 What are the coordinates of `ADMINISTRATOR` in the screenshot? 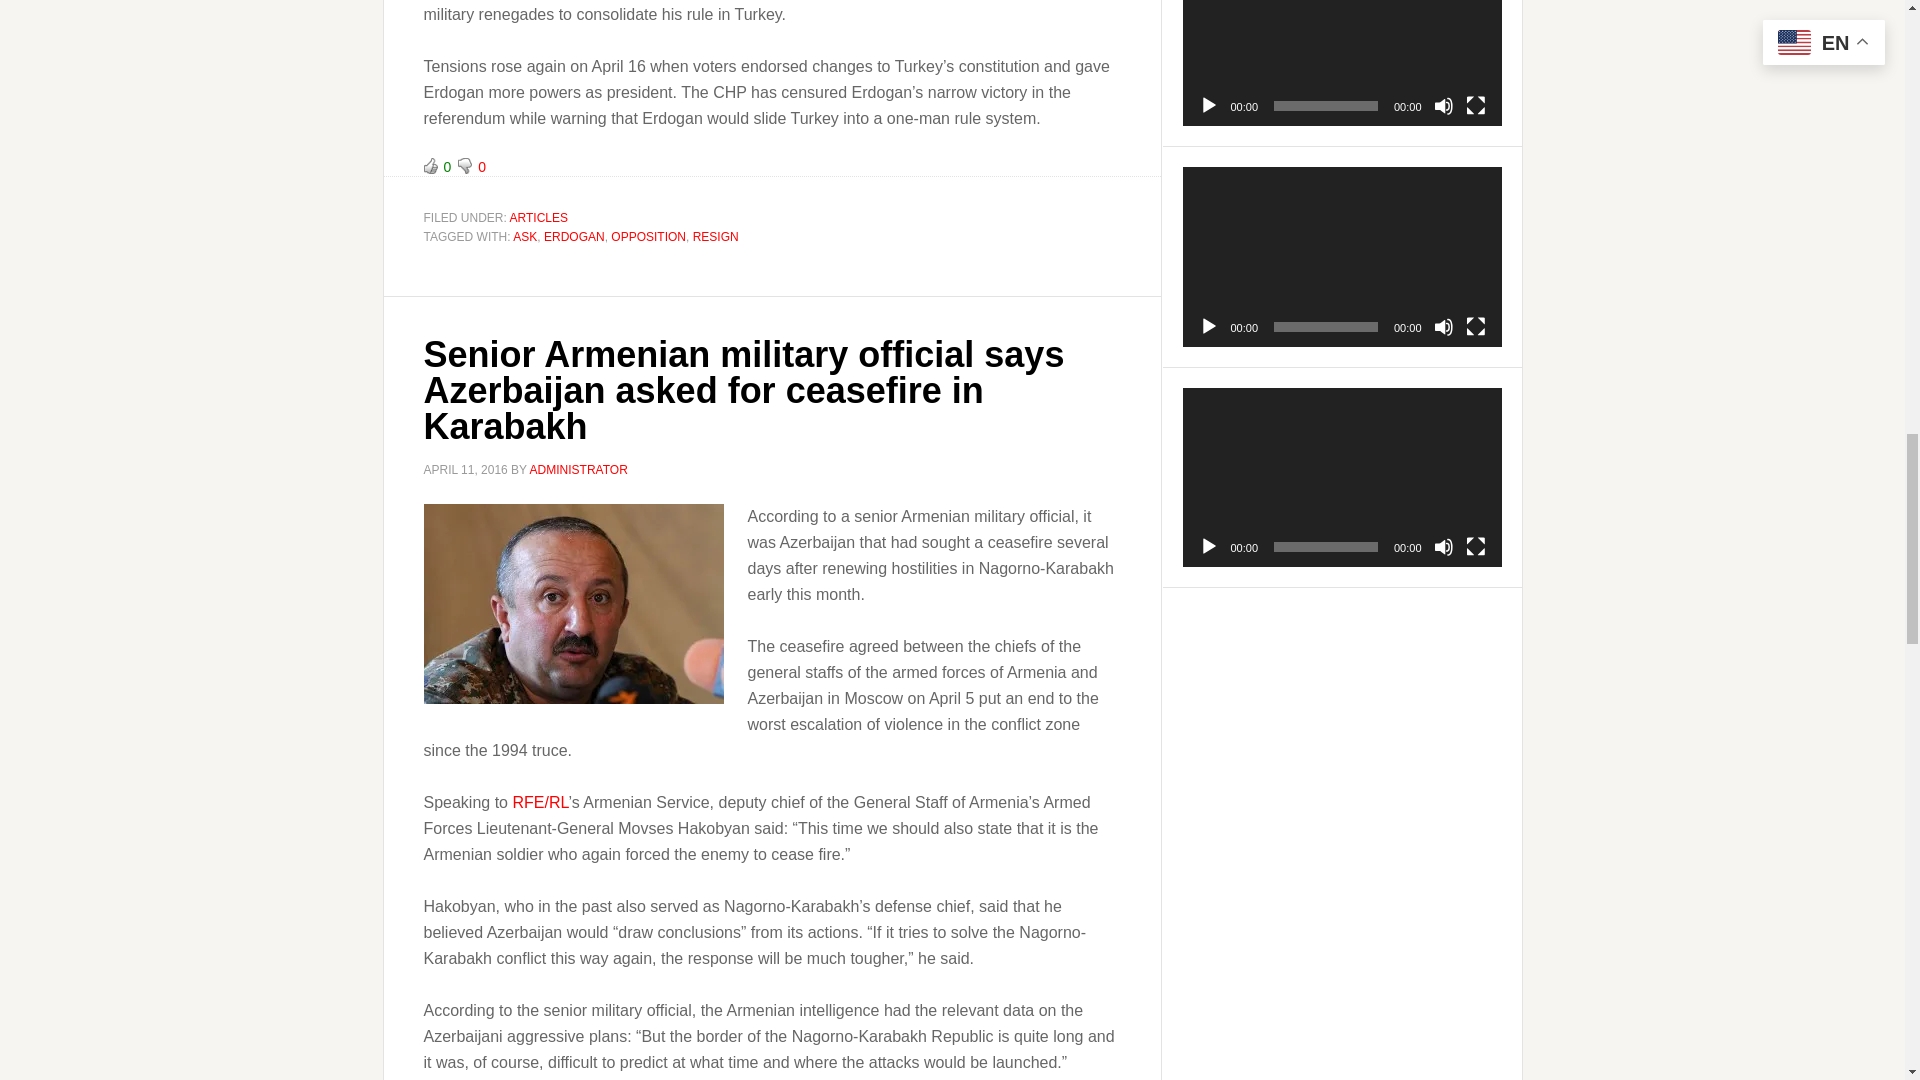 It's located at (578, 470).